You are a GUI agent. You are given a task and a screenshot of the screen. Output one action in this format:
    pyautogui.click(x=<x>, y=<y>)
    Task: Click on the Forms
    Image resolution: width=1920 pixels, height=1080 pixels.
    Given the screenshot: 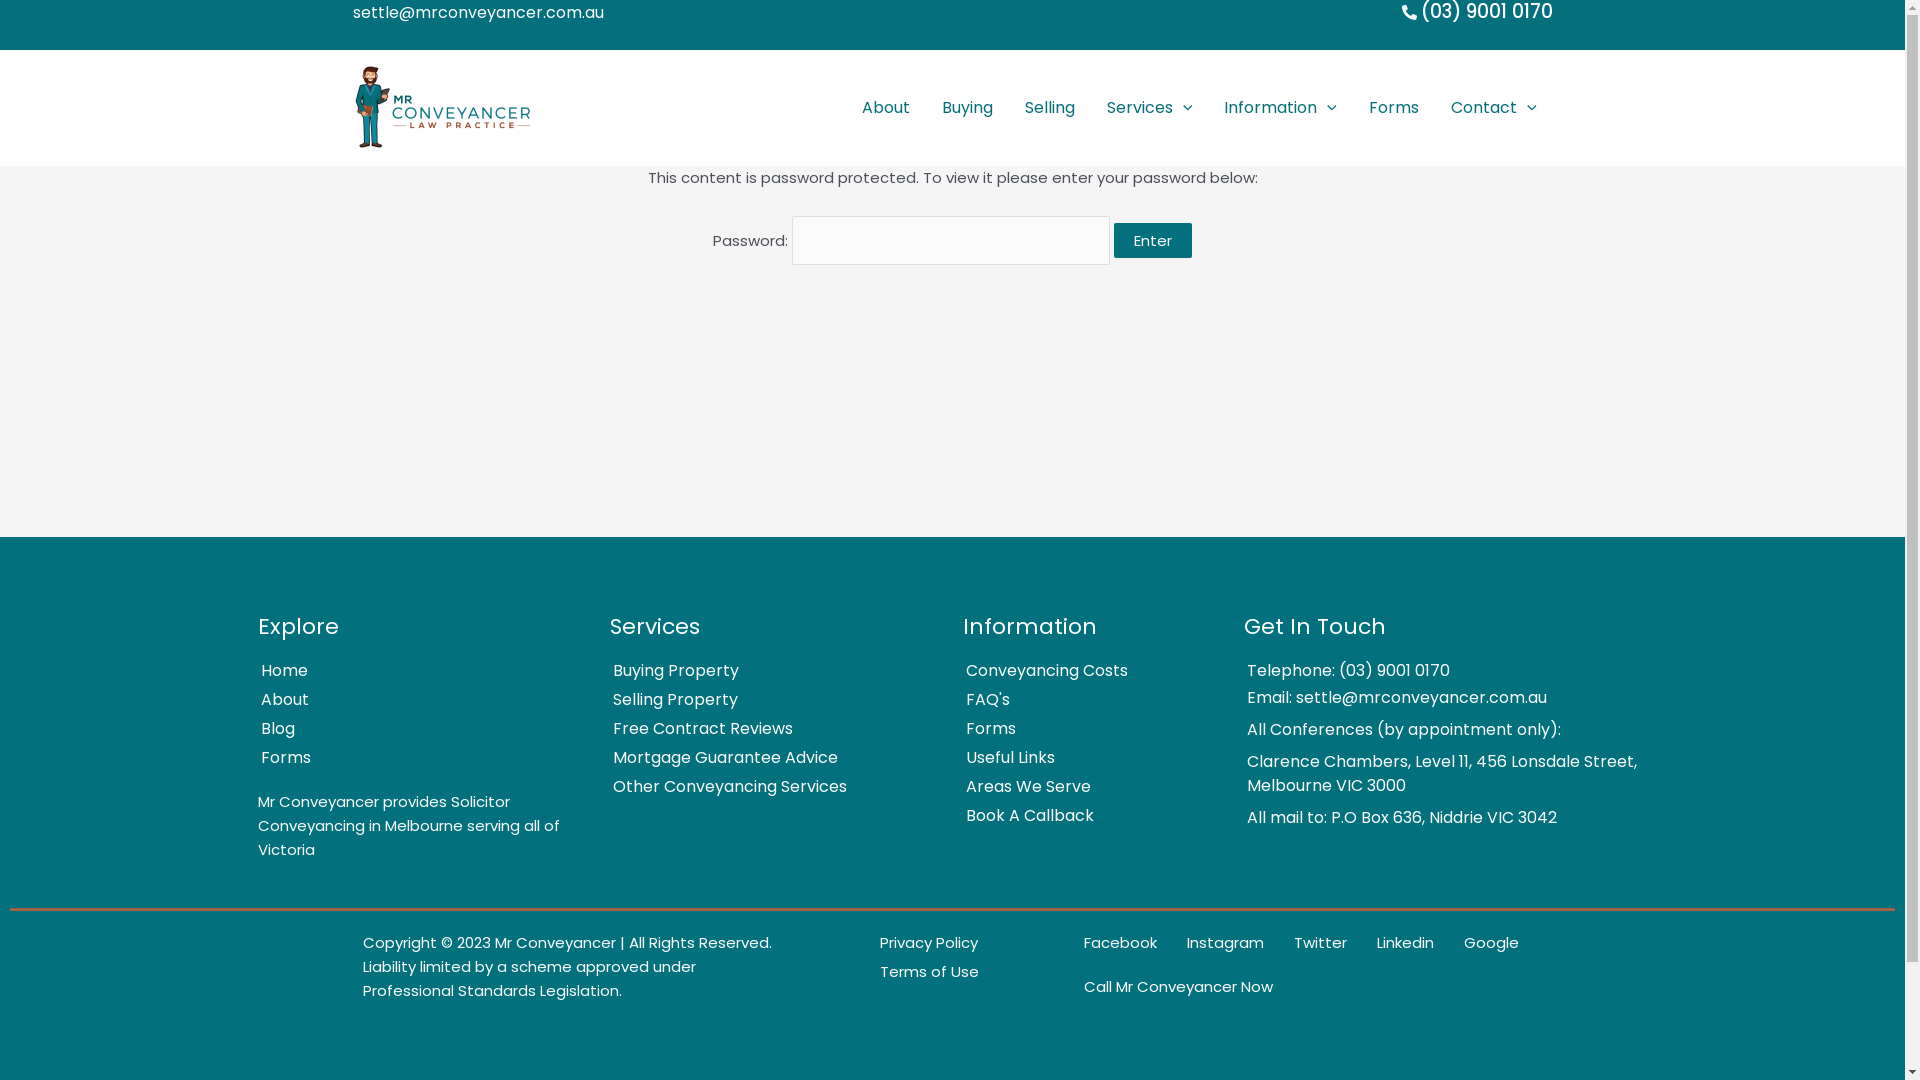 What is the action you would take?
    pyautogui.click(x=1081, y=729)
    